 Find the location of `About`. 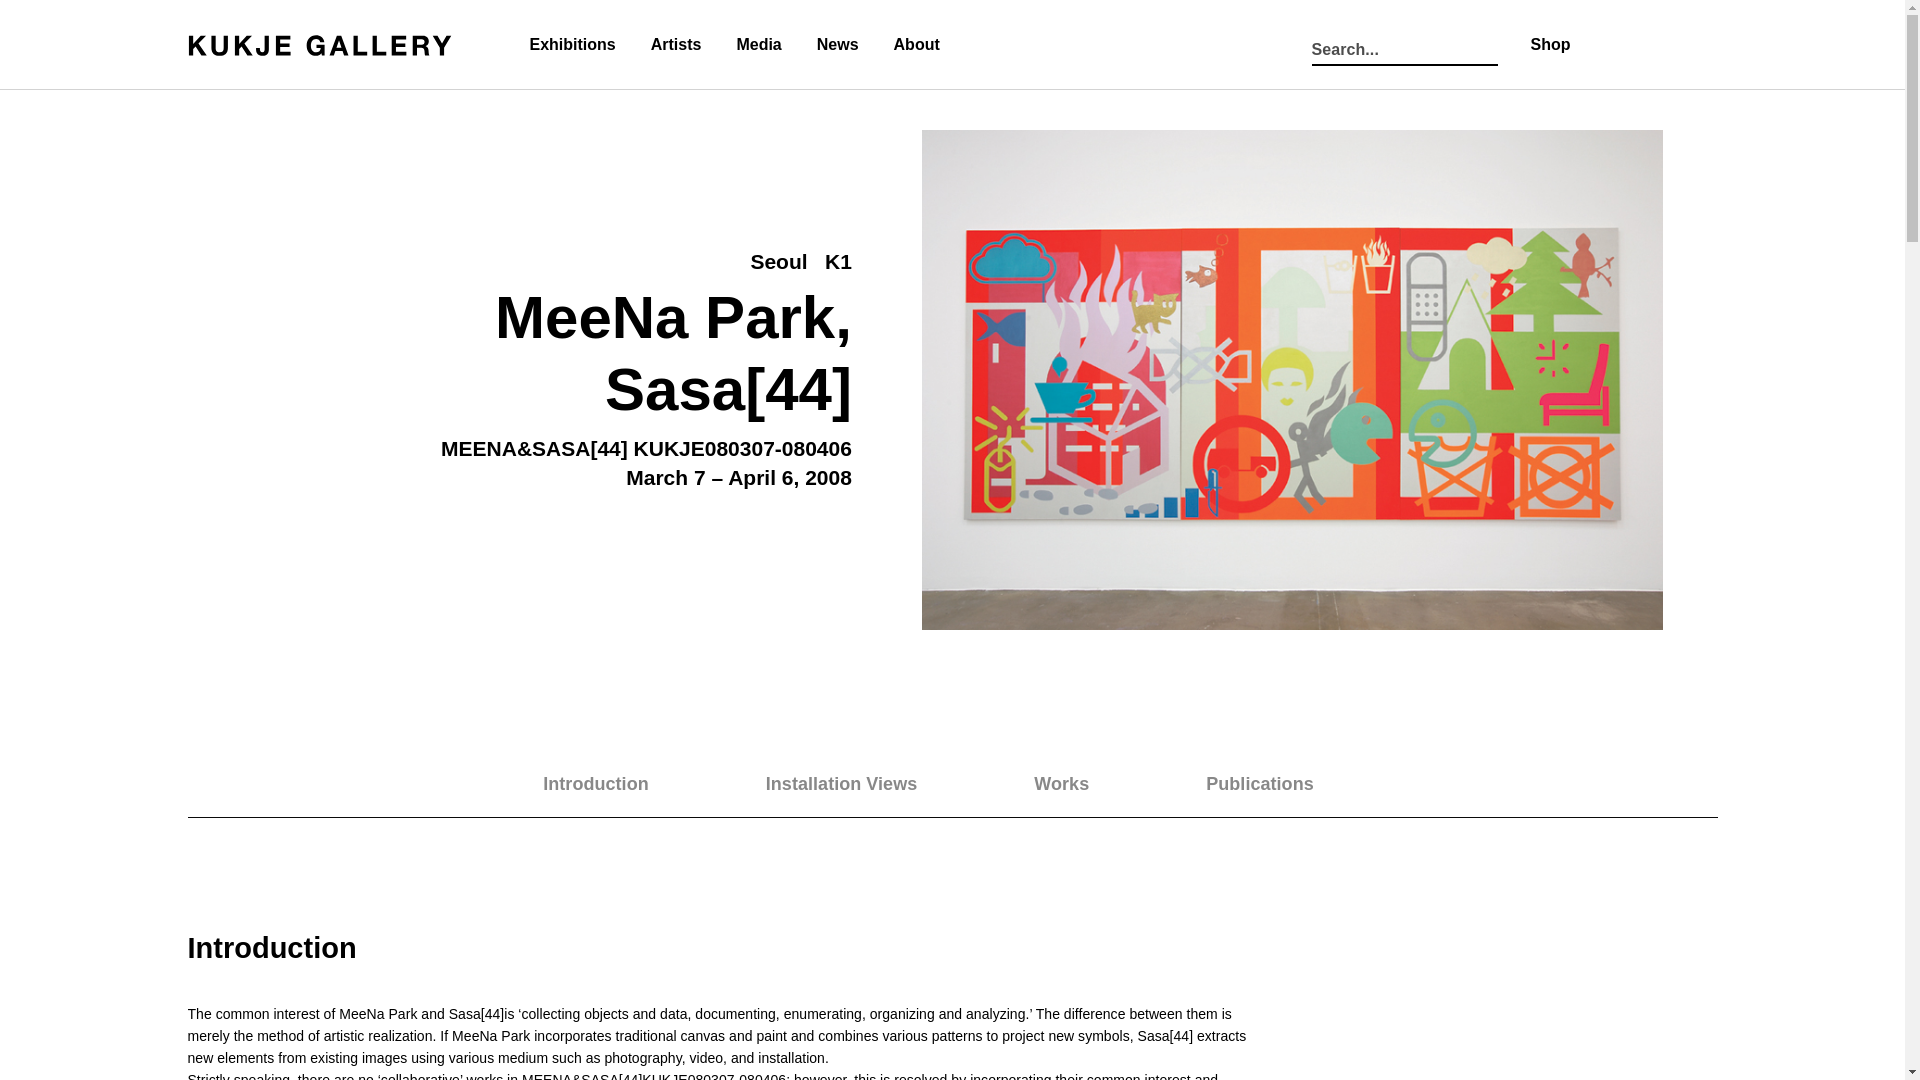

About is located at coordinates (916, 46).